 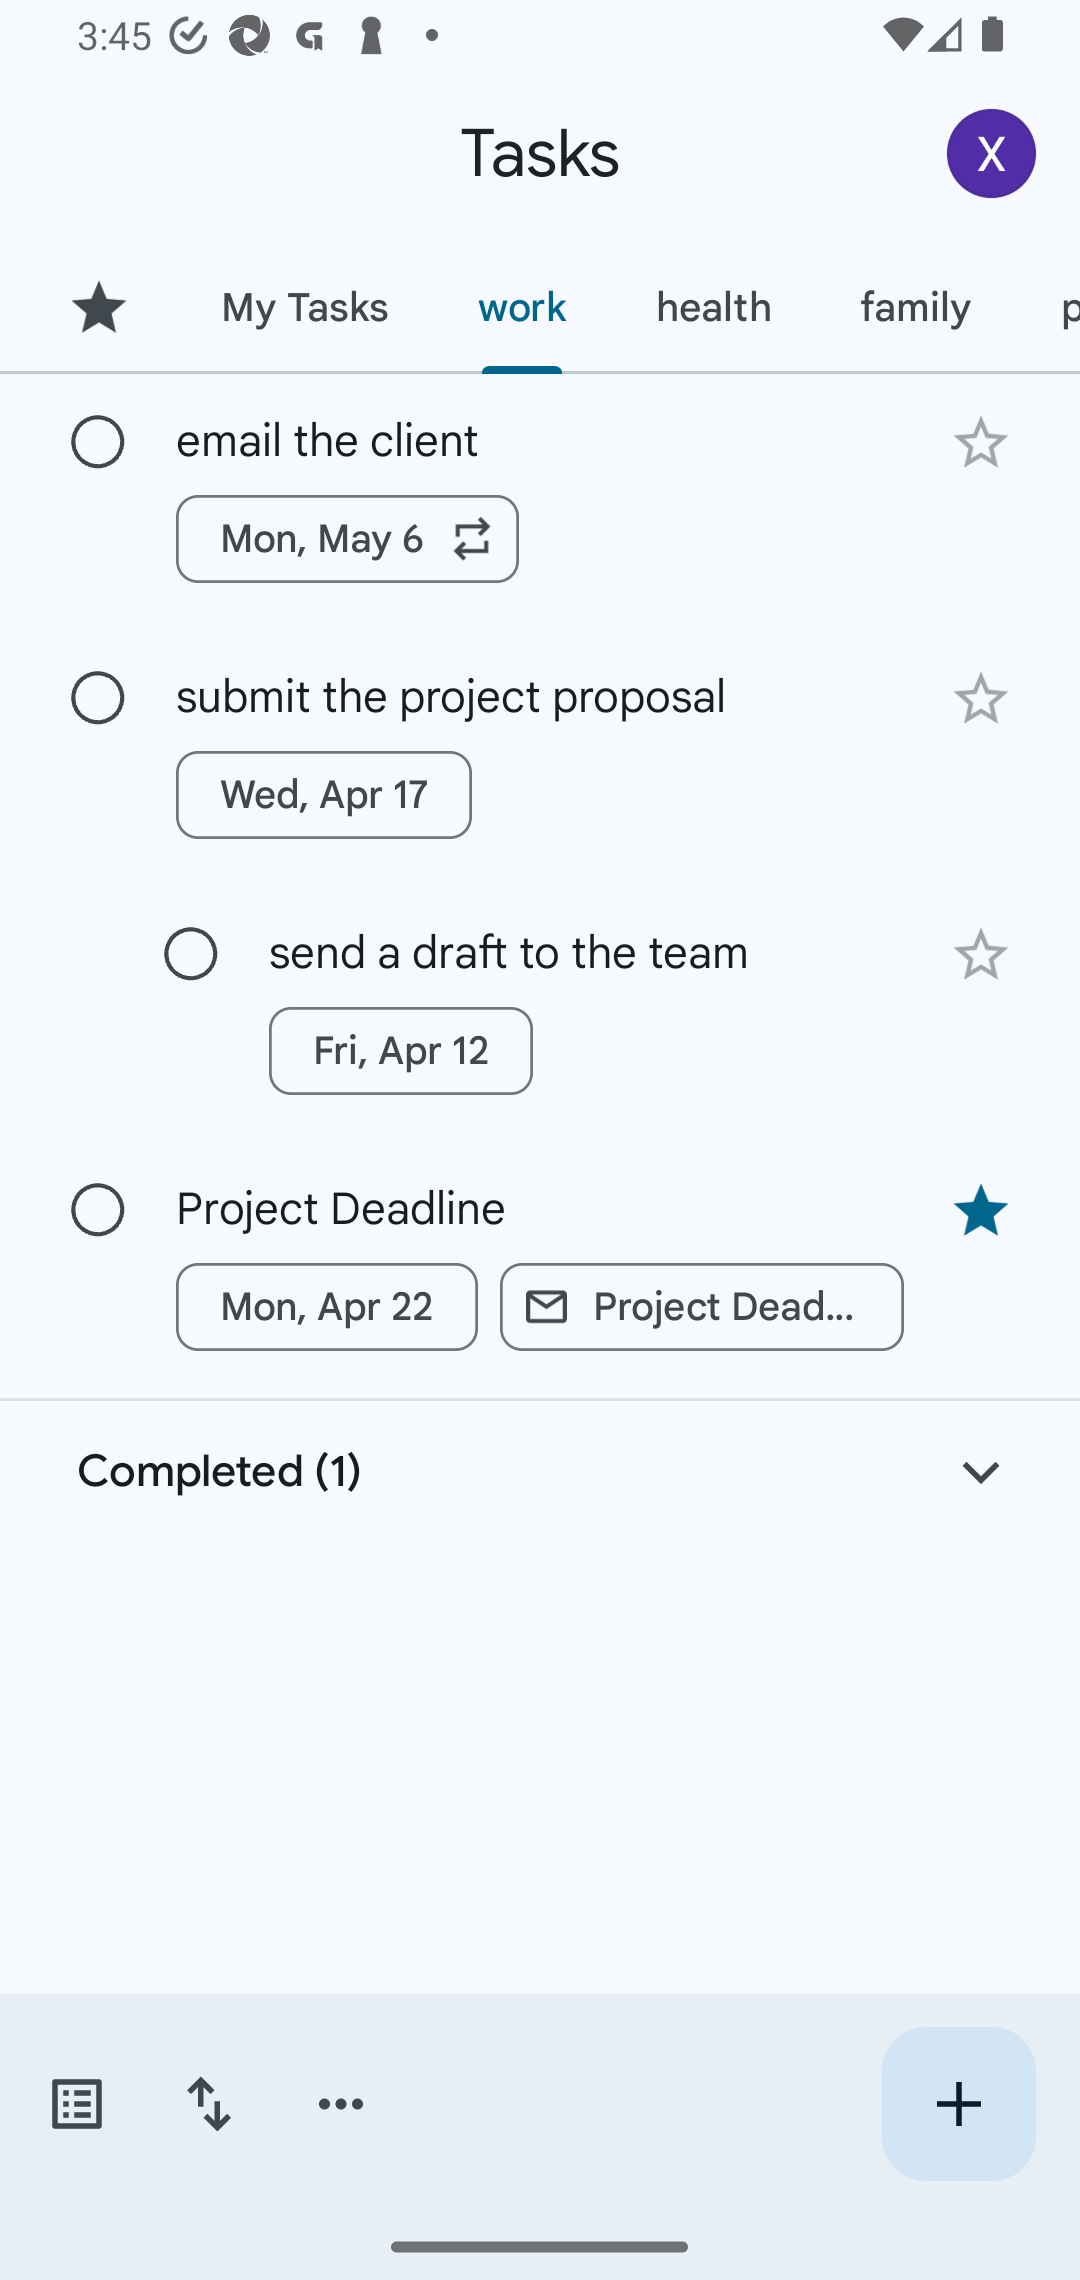 I want to click on family, so click(x=916, y=307).